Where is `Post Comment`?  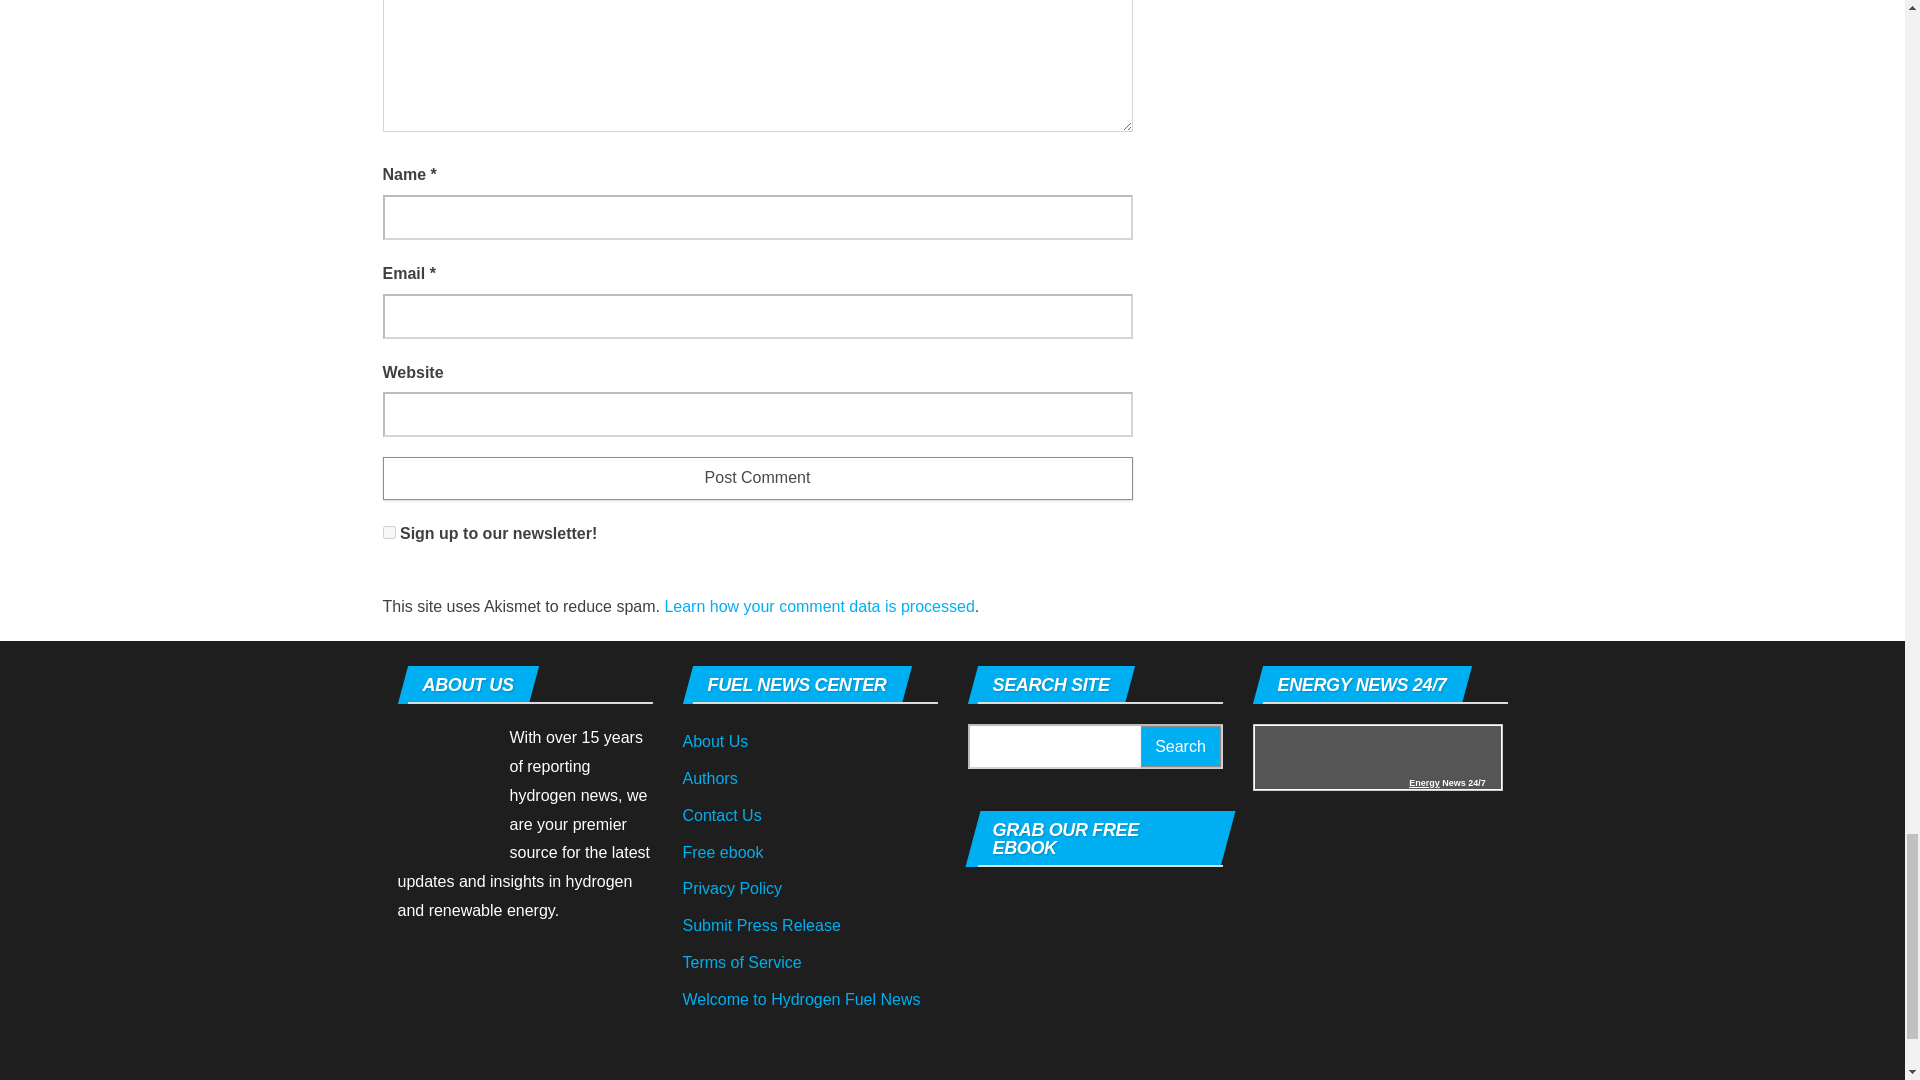 Post Comment is located at coordinates (757, 478).